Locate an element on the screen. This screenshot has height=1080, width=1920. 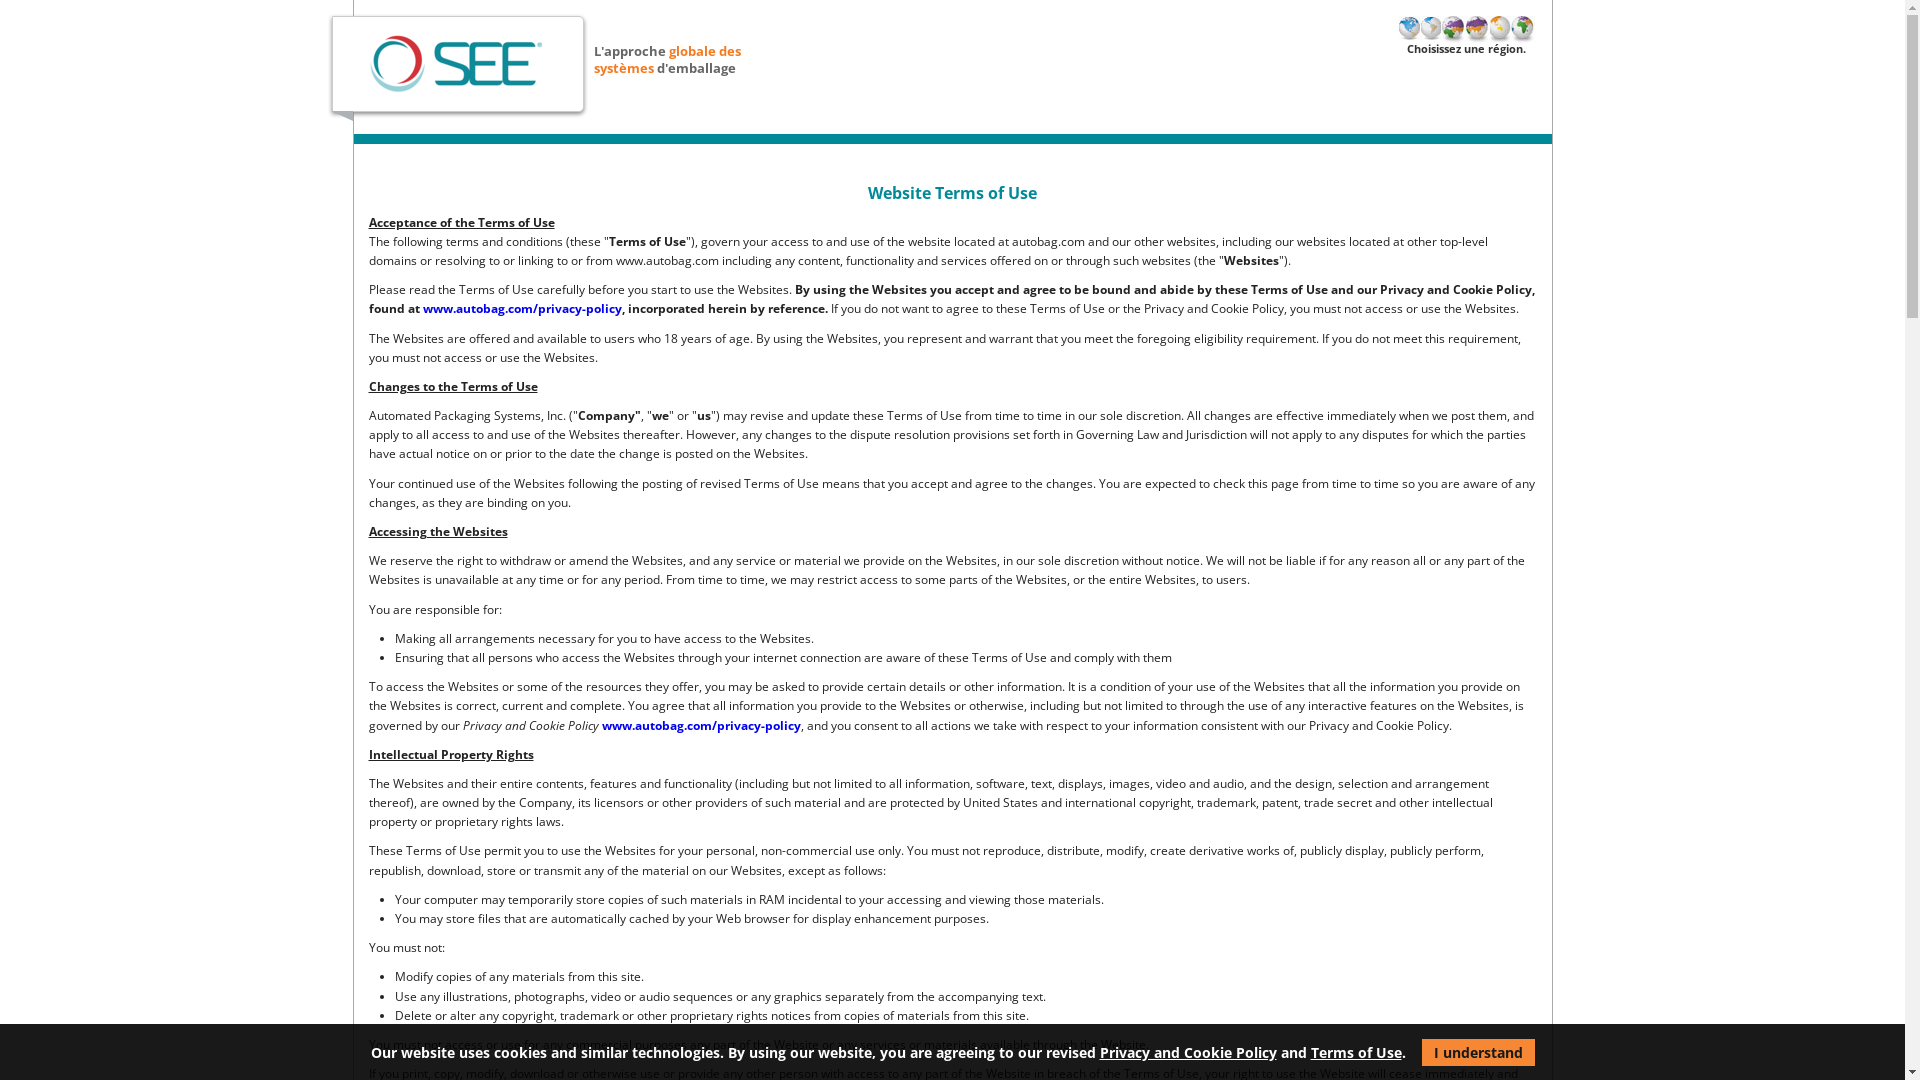
www.autobag.com/privacy-policy is located at coordinates (702, 726).